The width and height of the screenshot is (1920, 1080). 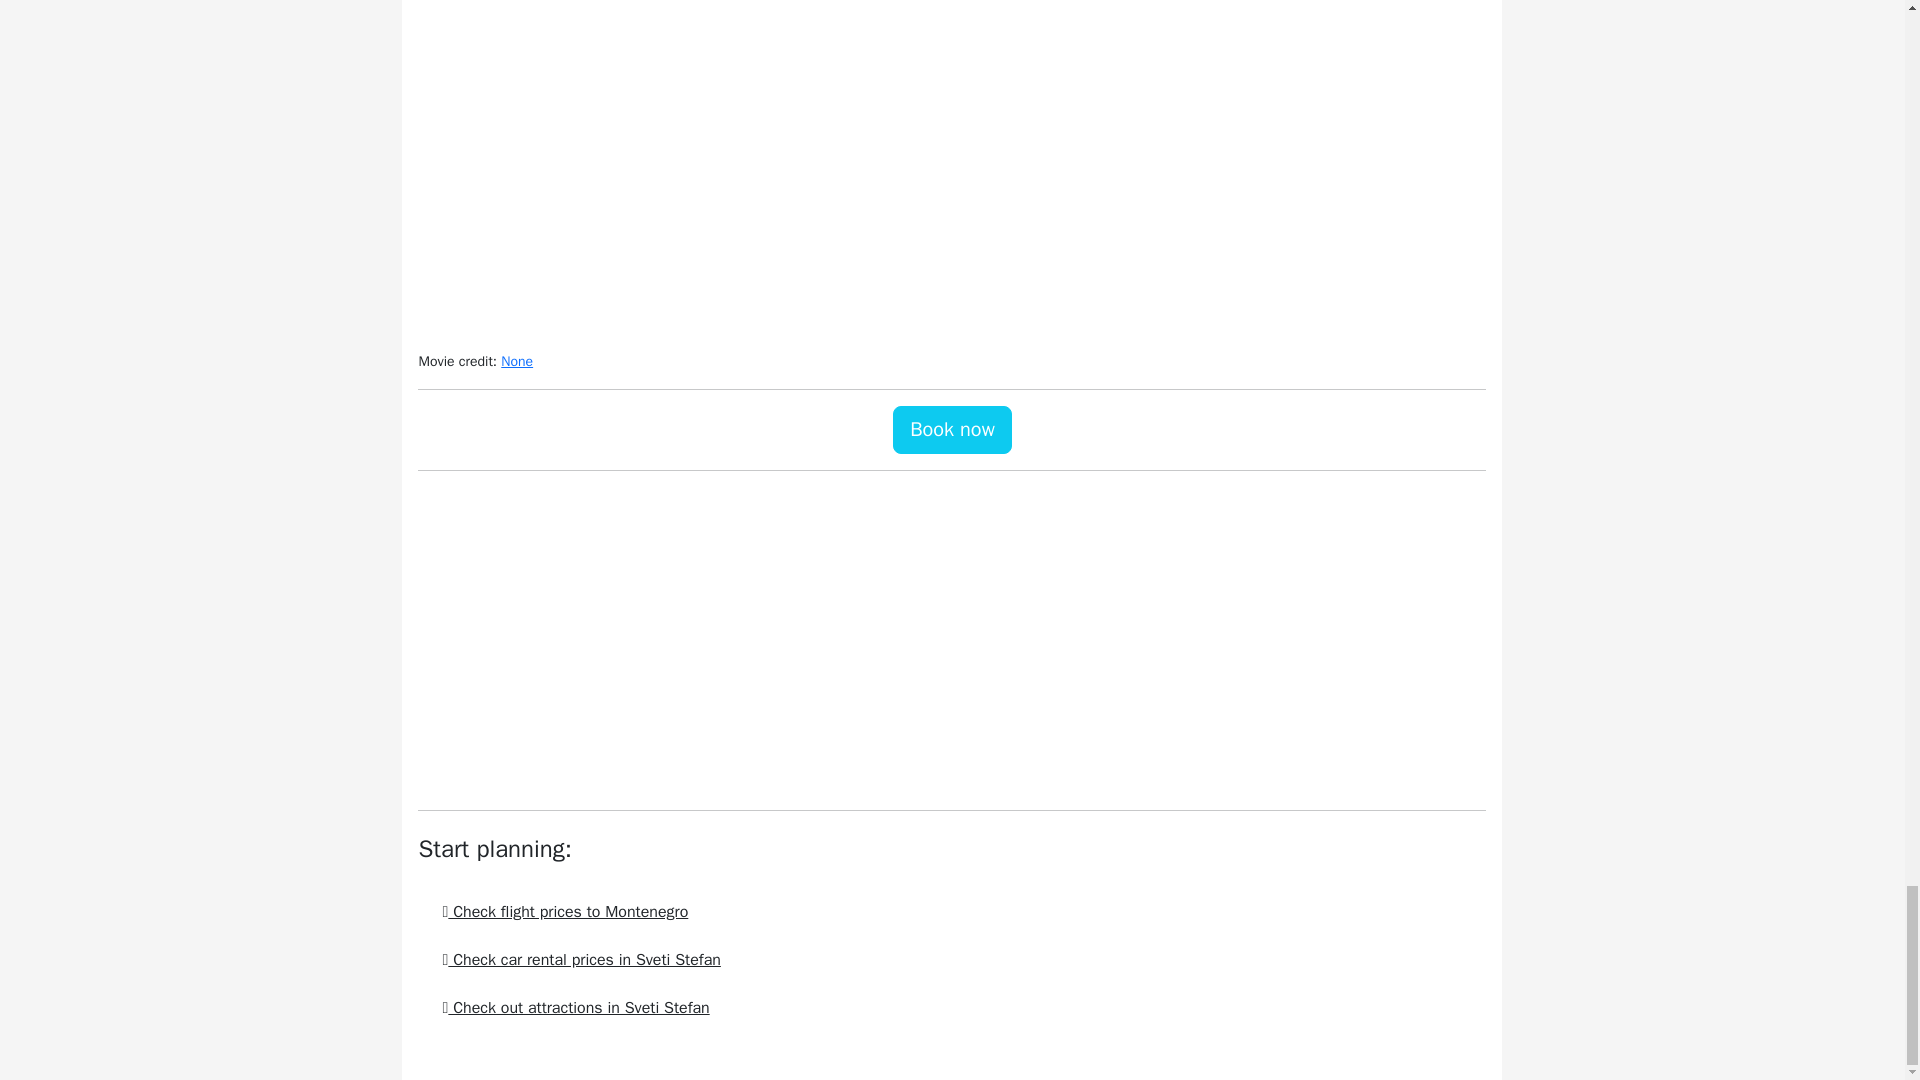 I want to click on  Check out attractions in Sveti Stefan, so click(x=574, y=1008).